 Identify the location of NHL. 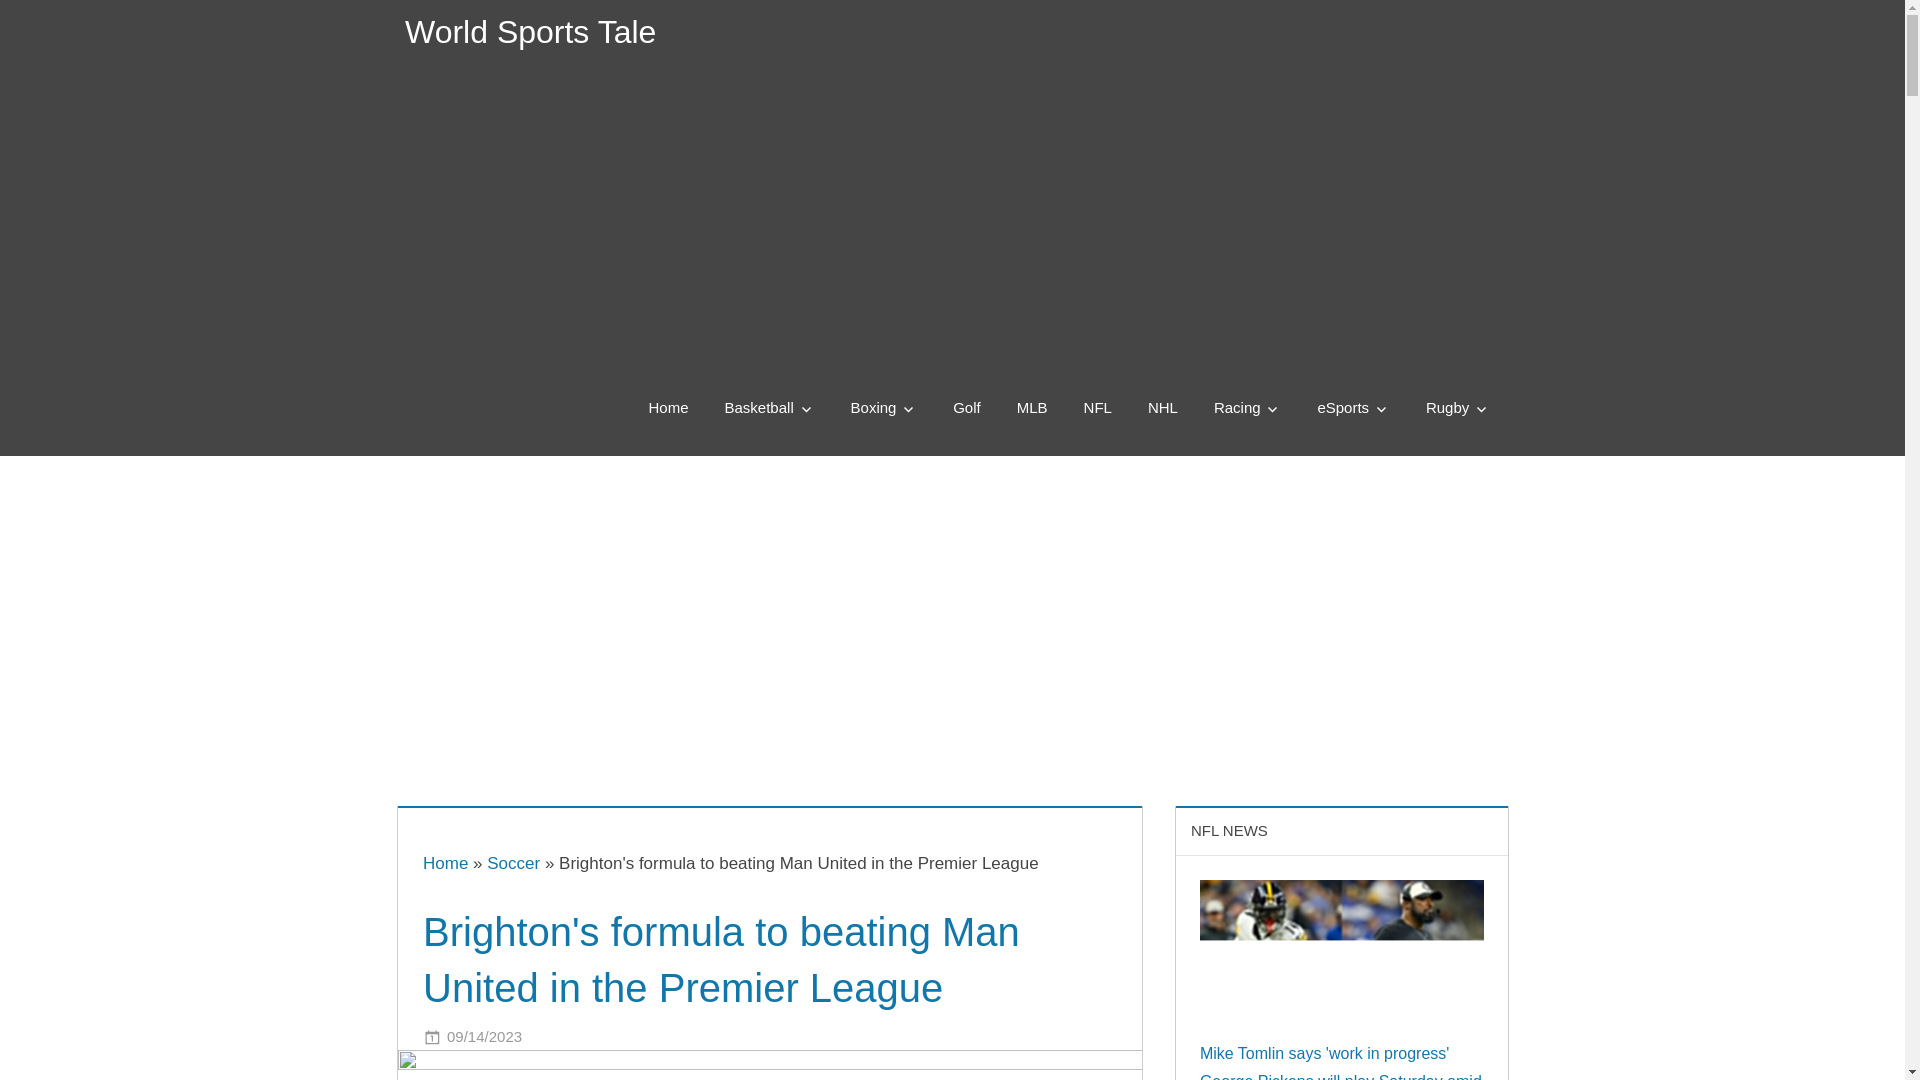
(1163, 407).